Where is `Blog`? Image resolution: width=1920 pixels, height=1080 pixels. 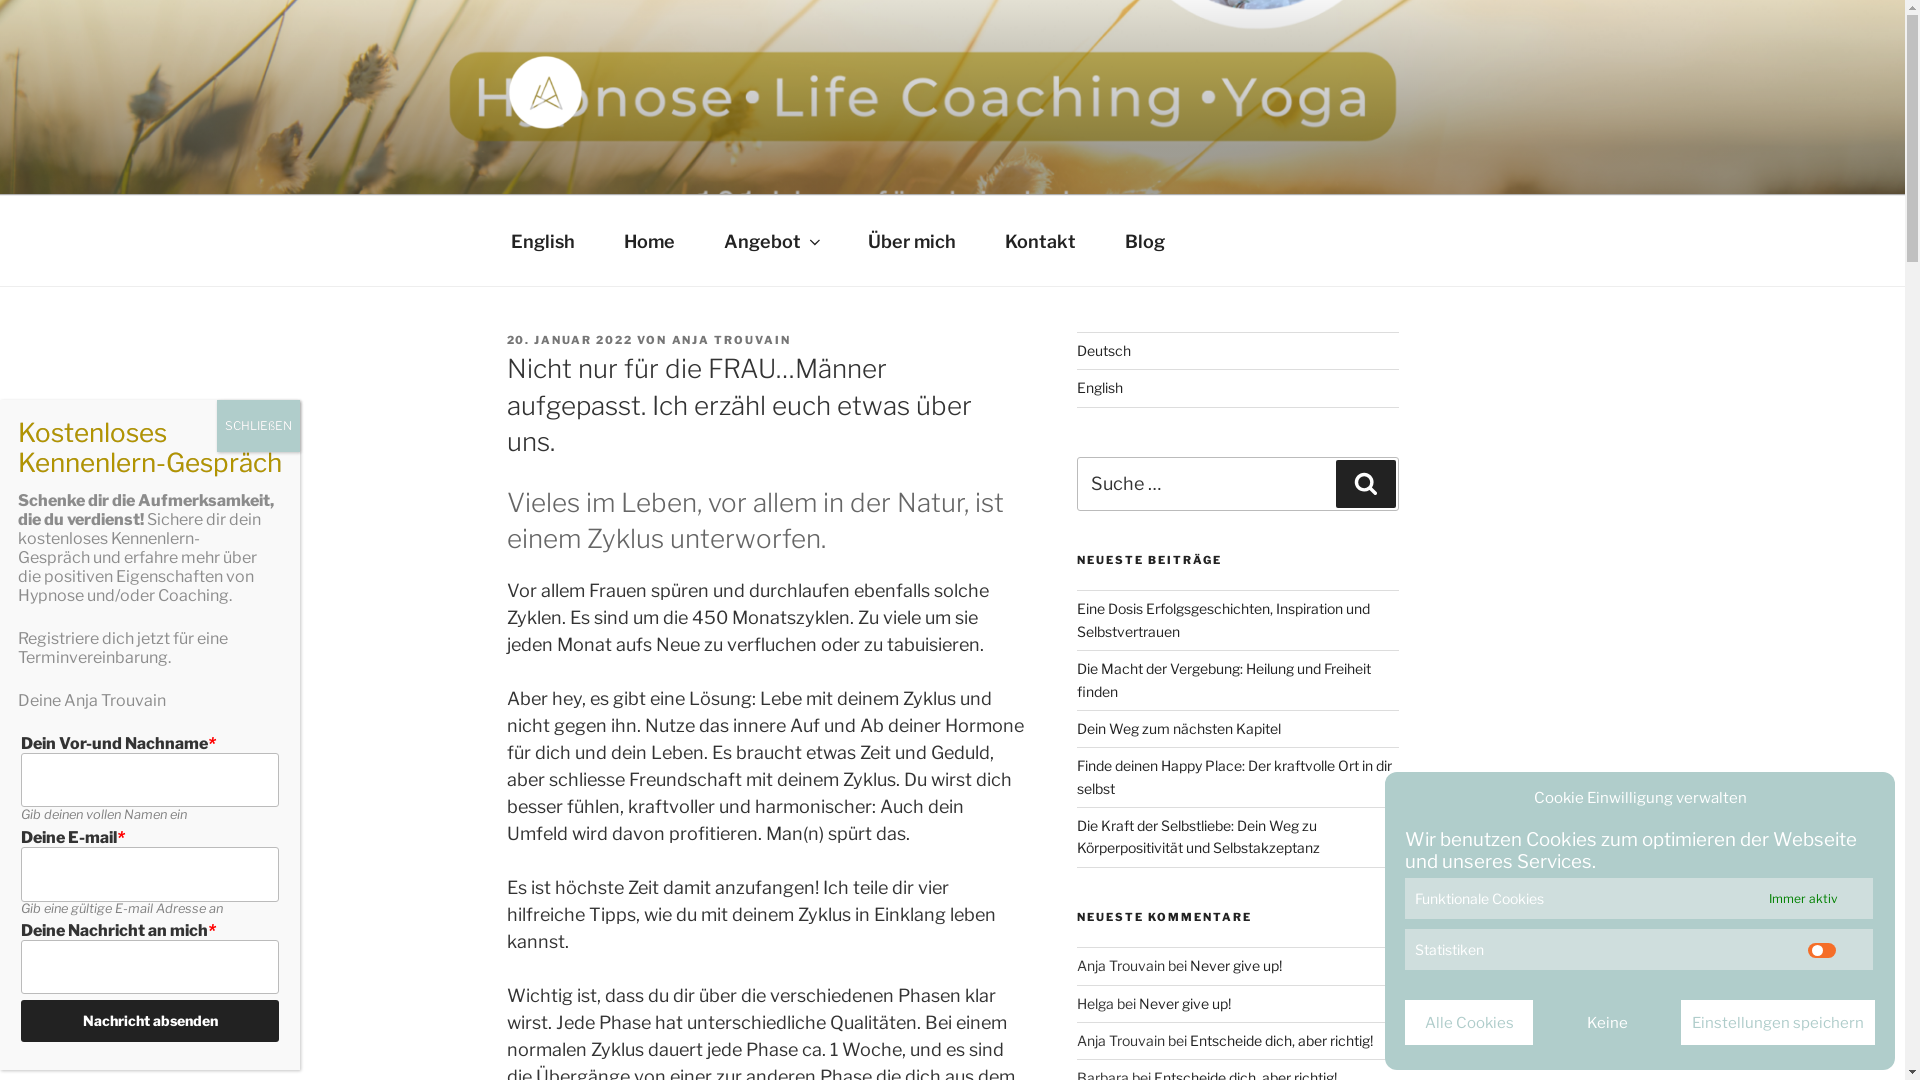
Blog is located at coordinates (1144, 242).